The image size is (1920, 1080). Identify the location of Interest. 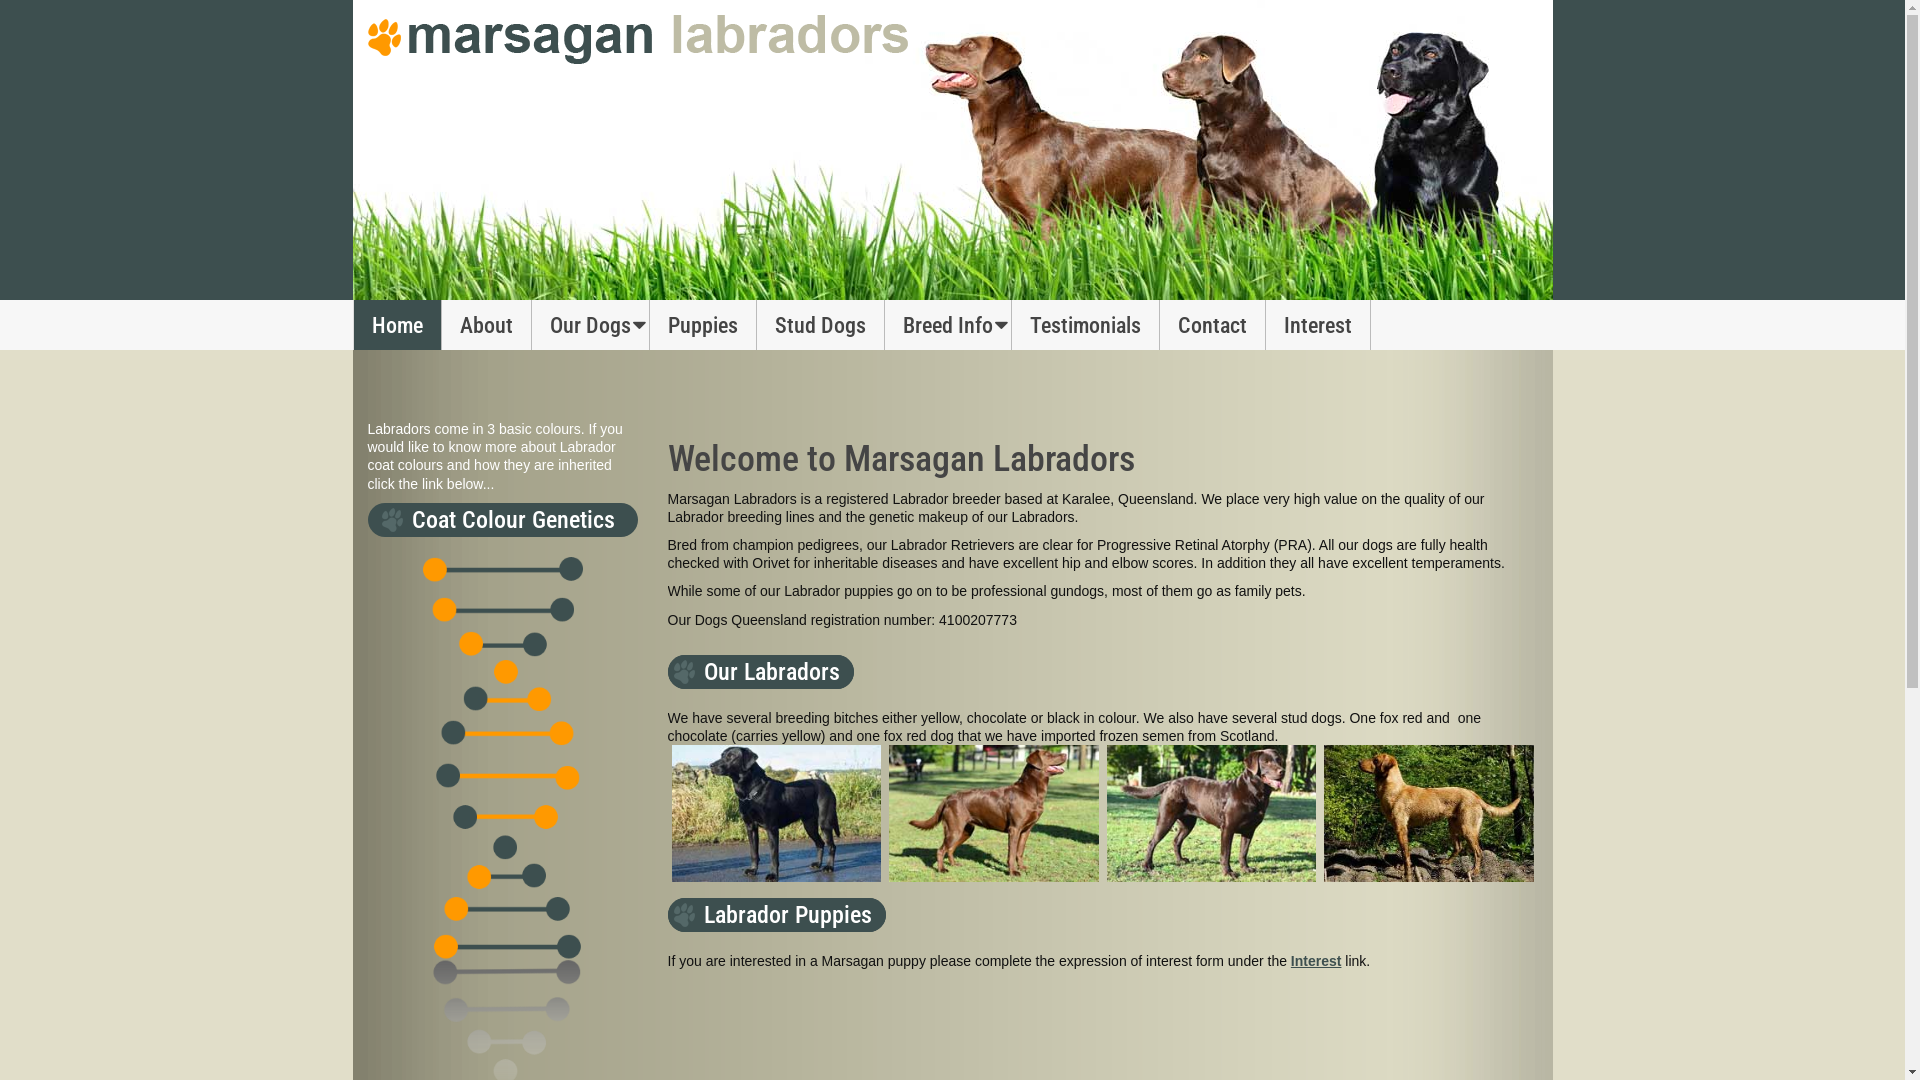
(1318, 325).